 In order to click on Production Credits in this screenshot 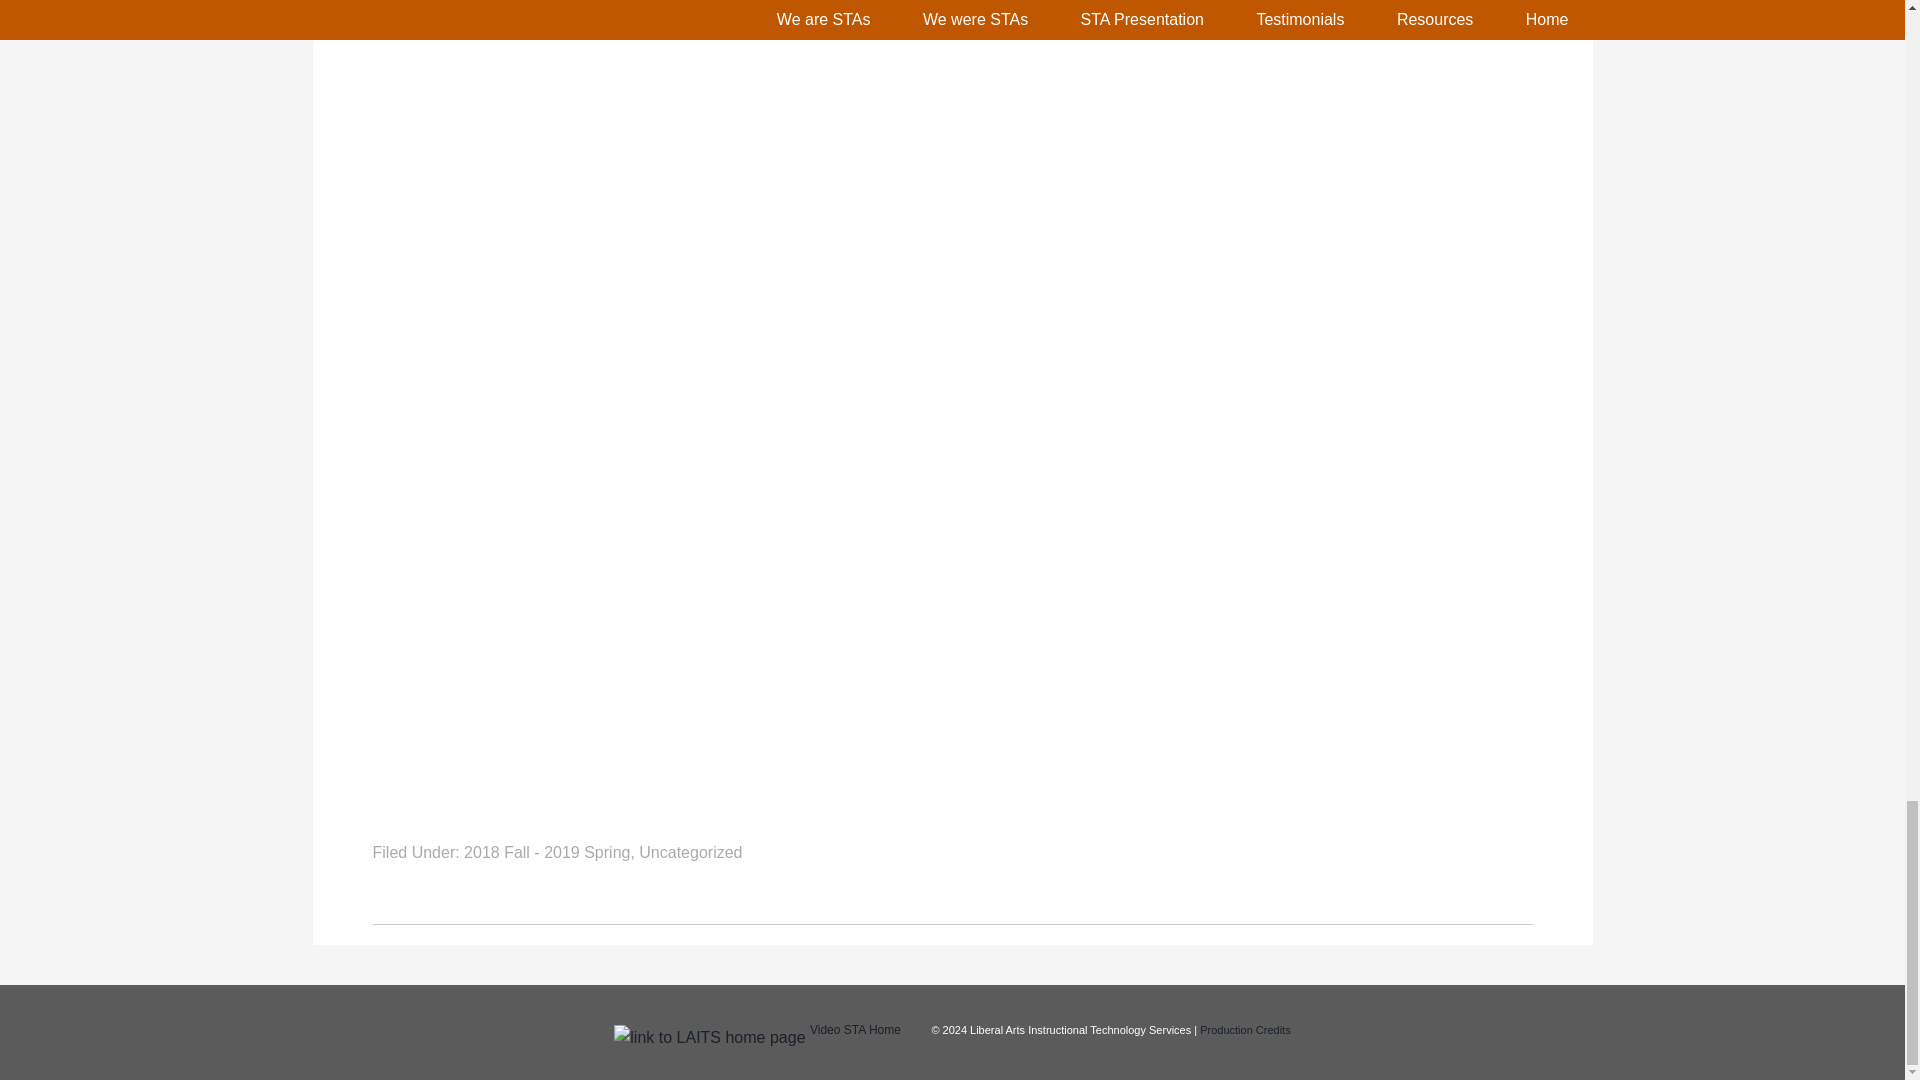, I will do `click(1245, 1029)`.